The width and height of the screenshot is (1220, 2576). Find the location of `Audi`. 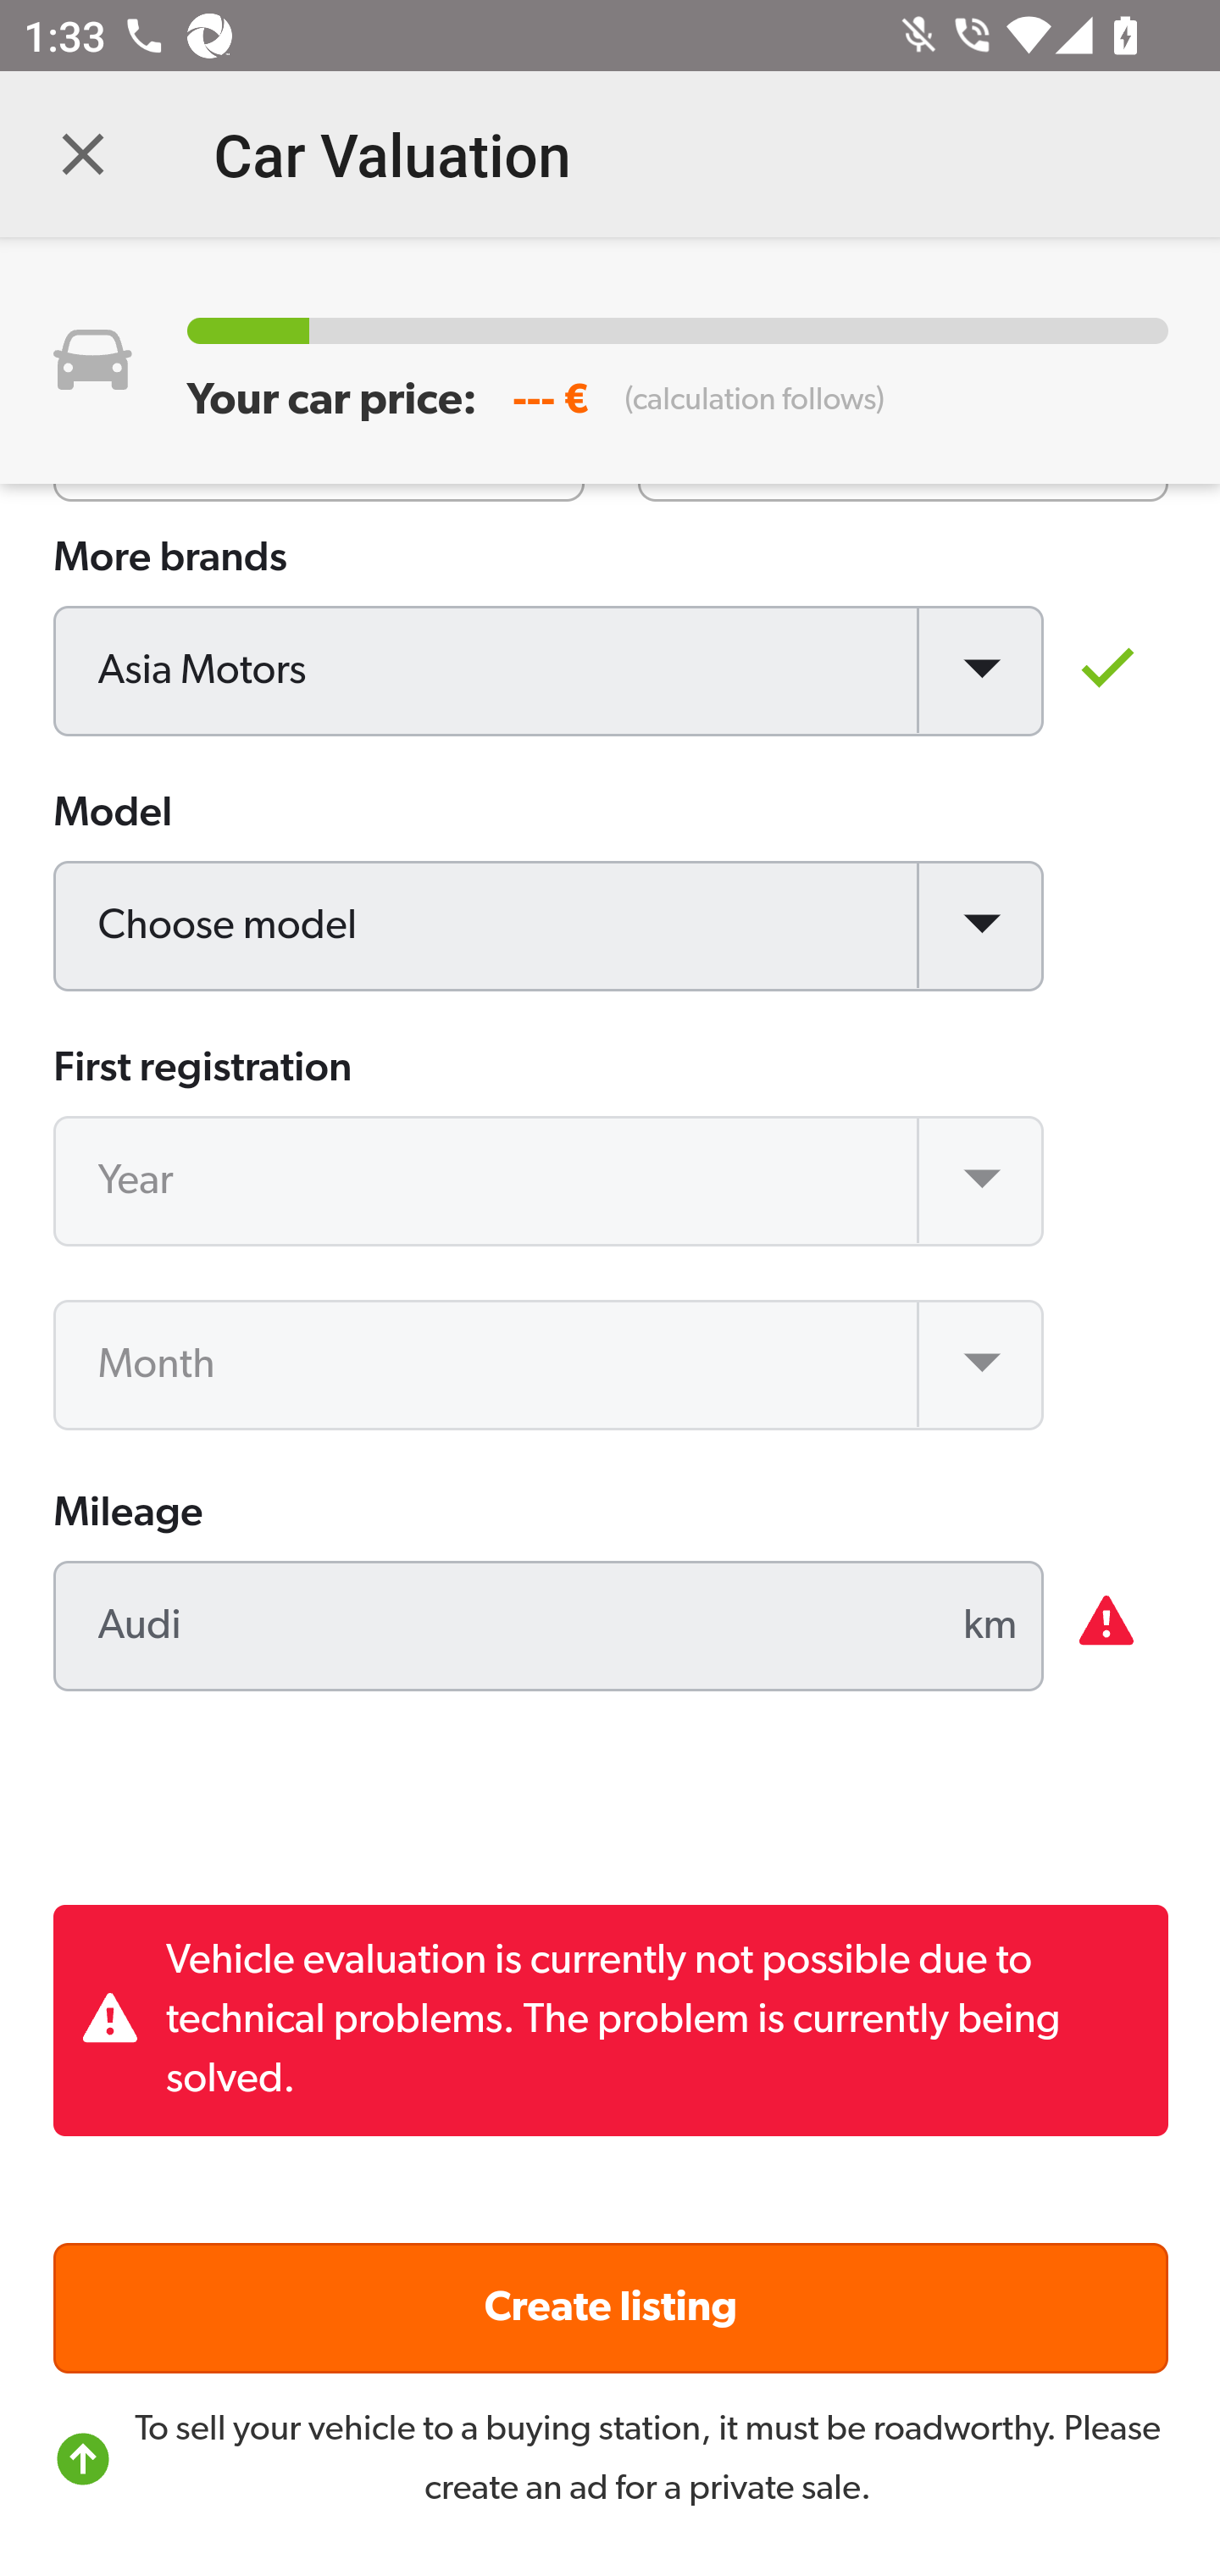

Audi is located at coordinates (550, 1629).